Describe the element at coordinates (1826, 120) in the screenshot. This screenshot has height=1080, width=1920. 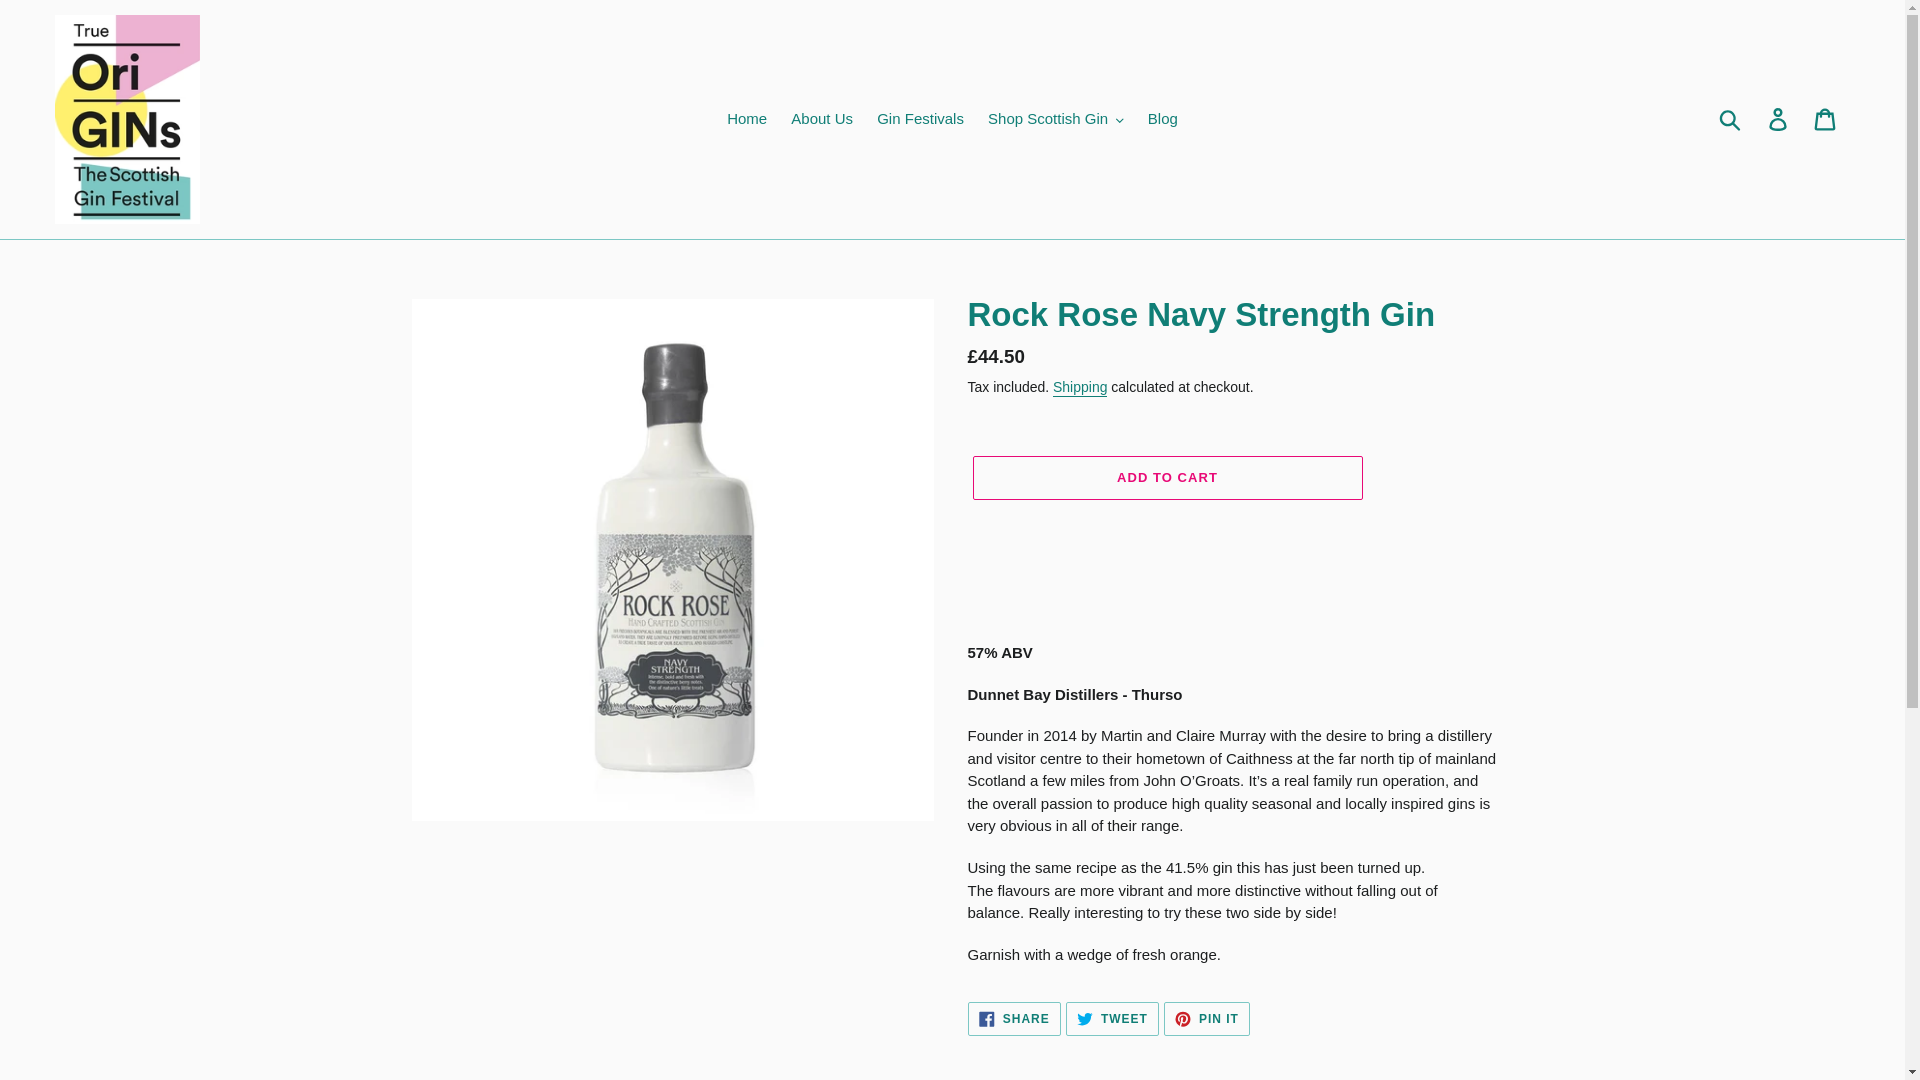
I see `Cart` at that location.